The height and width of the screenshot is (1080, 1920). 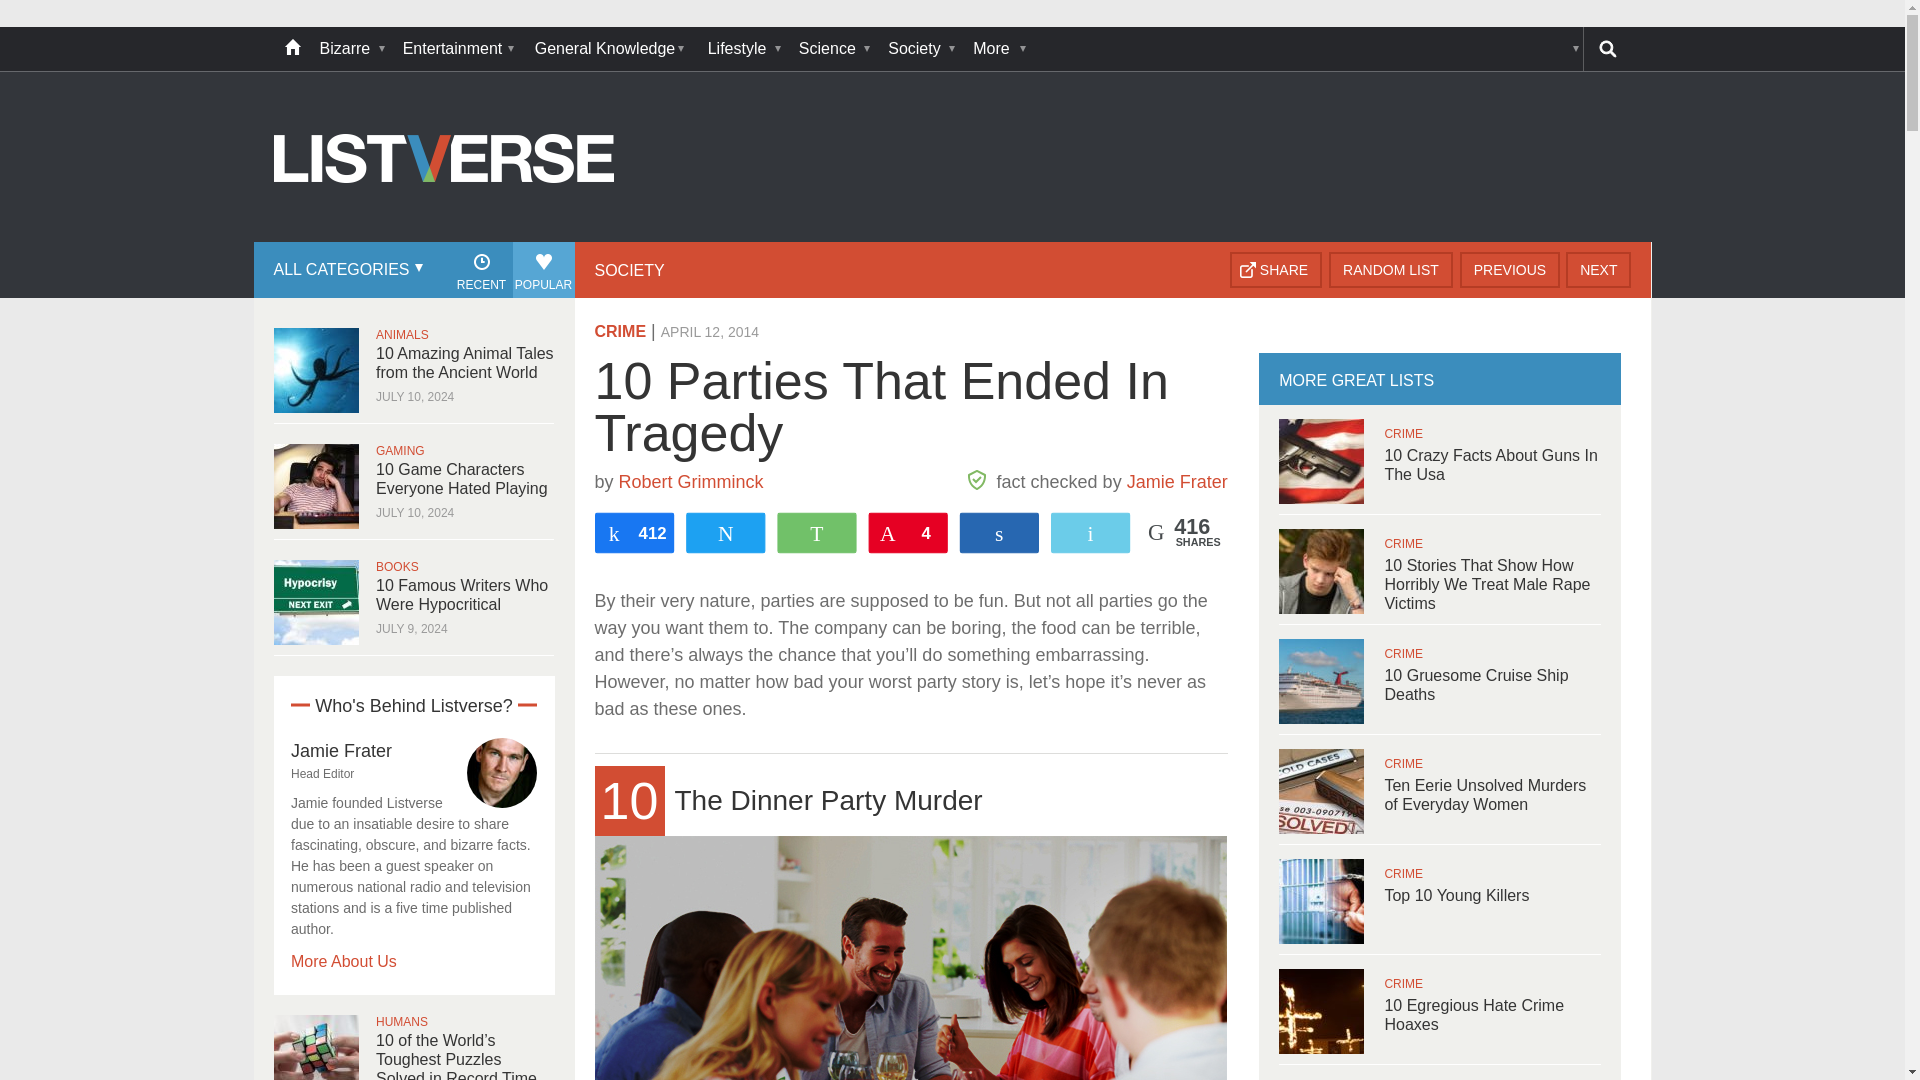 I want to click on General Knowledge, so click(x=610, y=49).